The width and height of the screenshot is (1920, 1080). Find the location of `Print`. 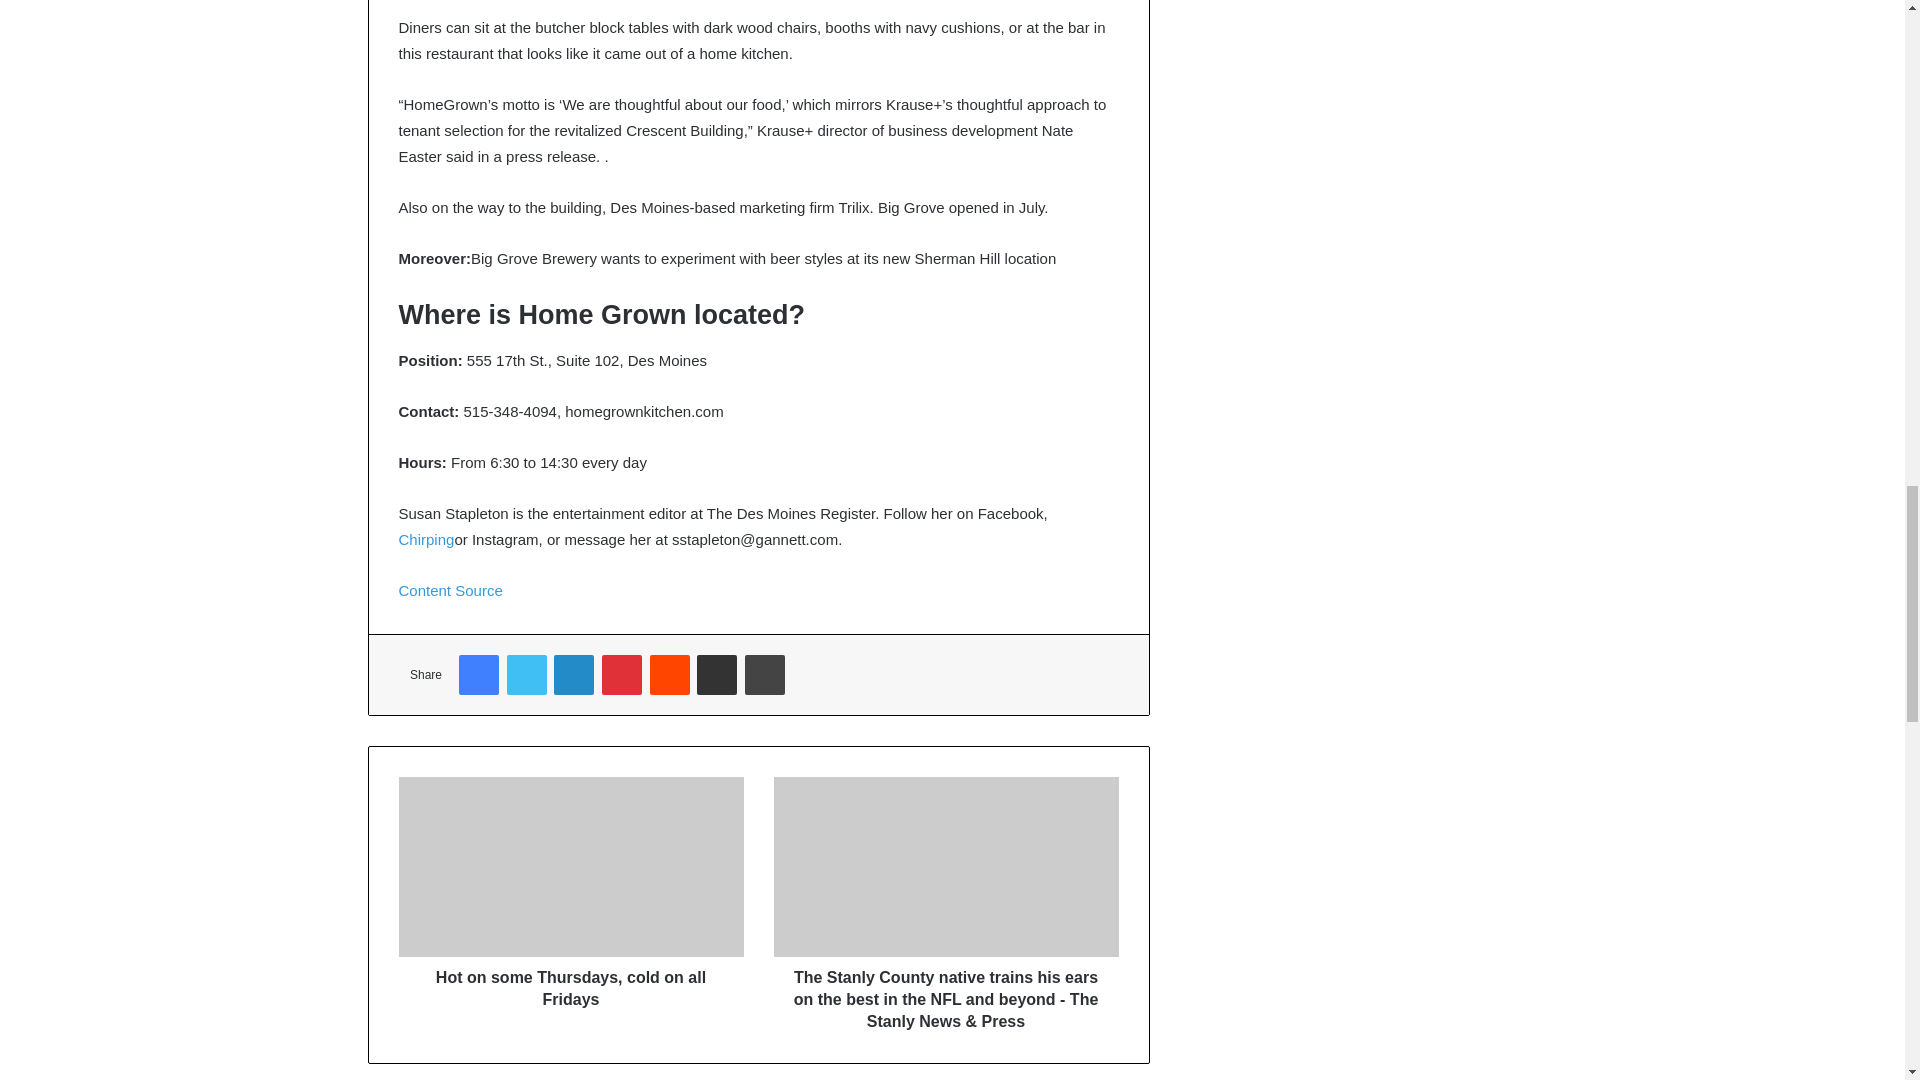

Print is located at coordinates (764, 674).